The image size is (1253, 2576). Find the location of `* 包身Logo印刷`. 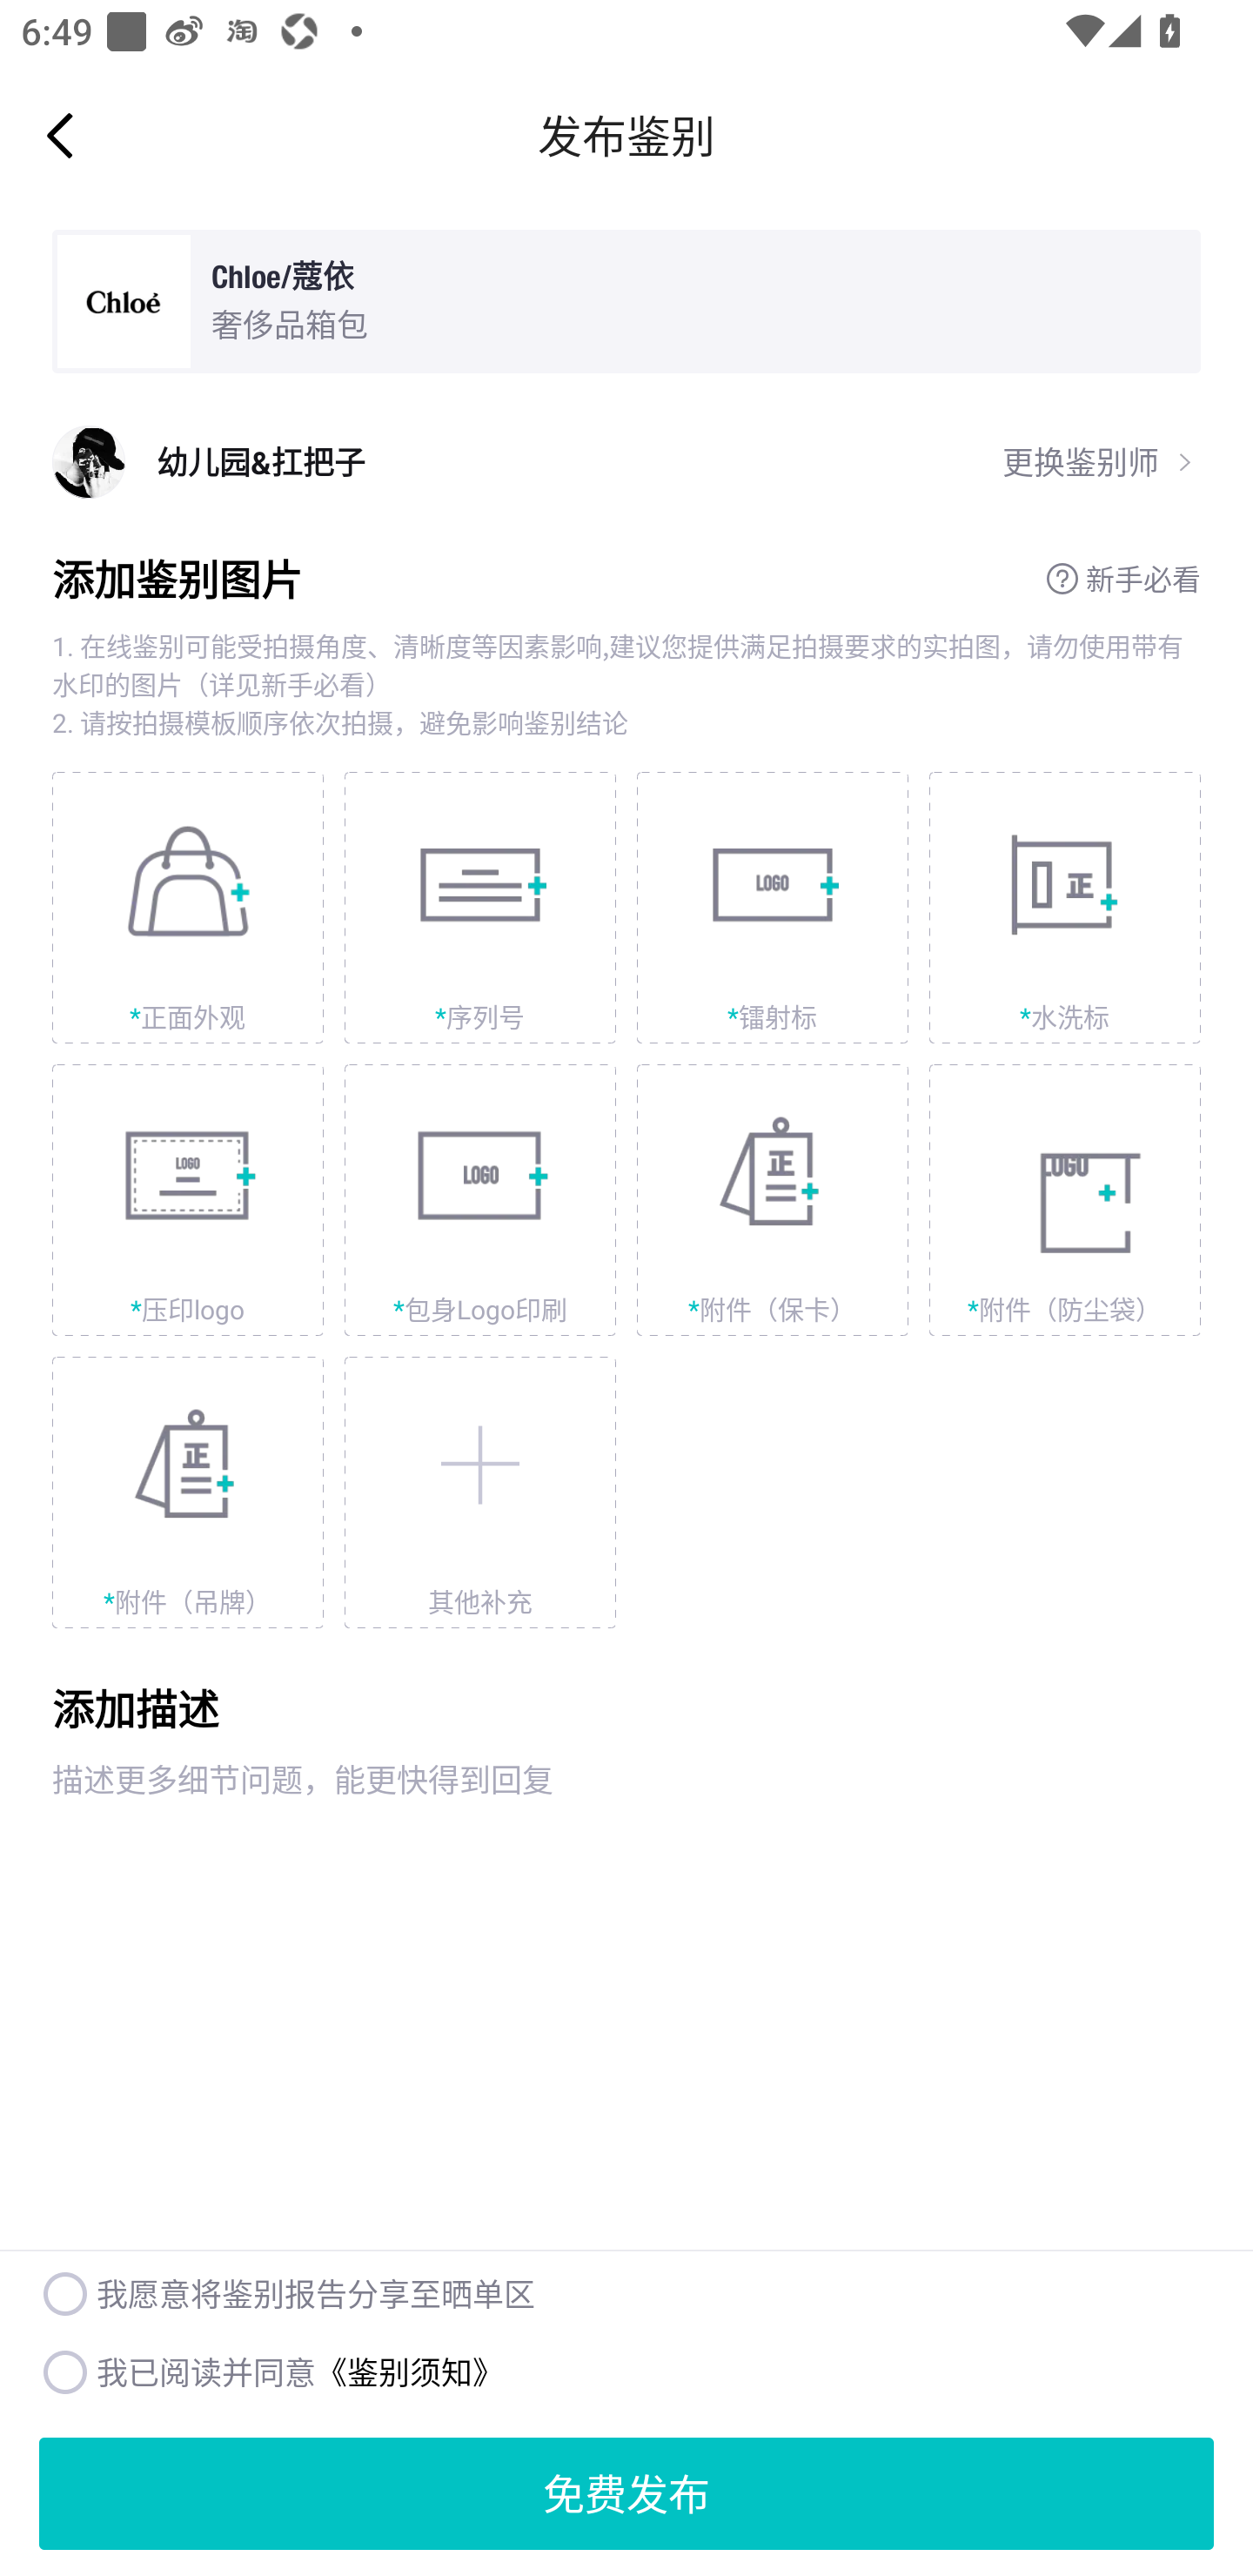

* 包身Logo印刷 is located at coordinates (480, 1200).